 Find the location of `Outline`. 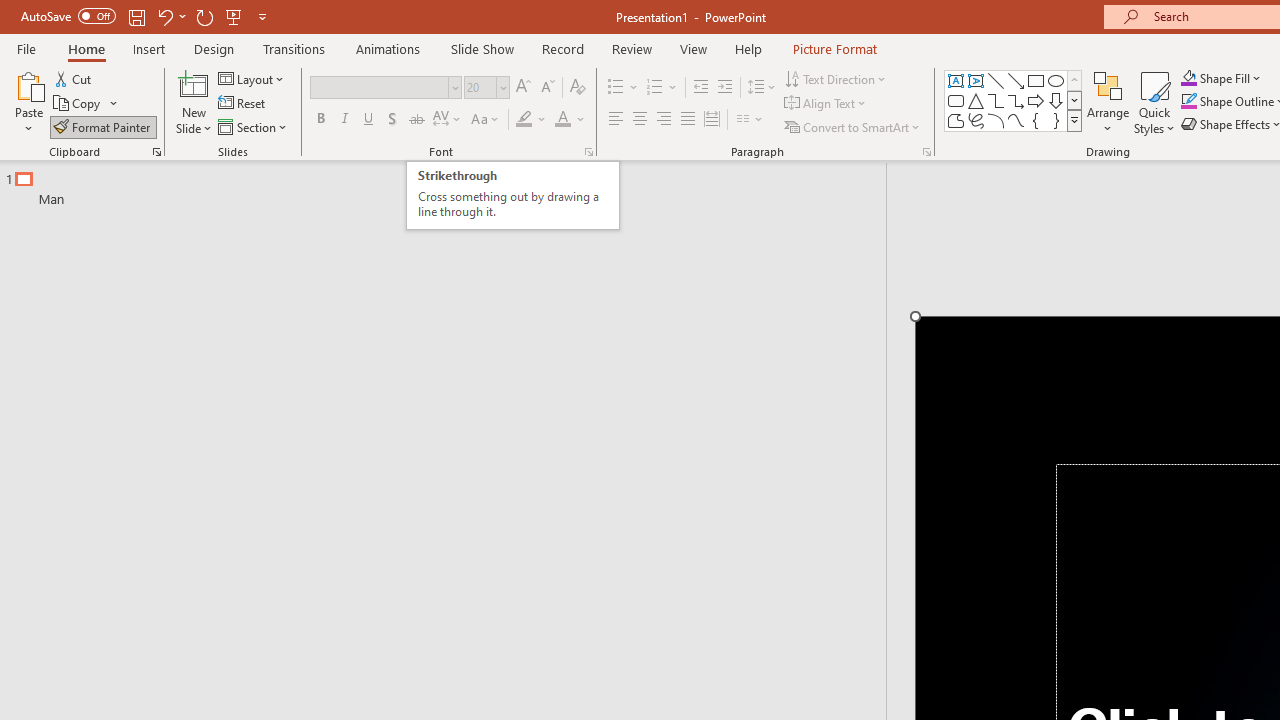

Outline is located at coordinates (452, 184).